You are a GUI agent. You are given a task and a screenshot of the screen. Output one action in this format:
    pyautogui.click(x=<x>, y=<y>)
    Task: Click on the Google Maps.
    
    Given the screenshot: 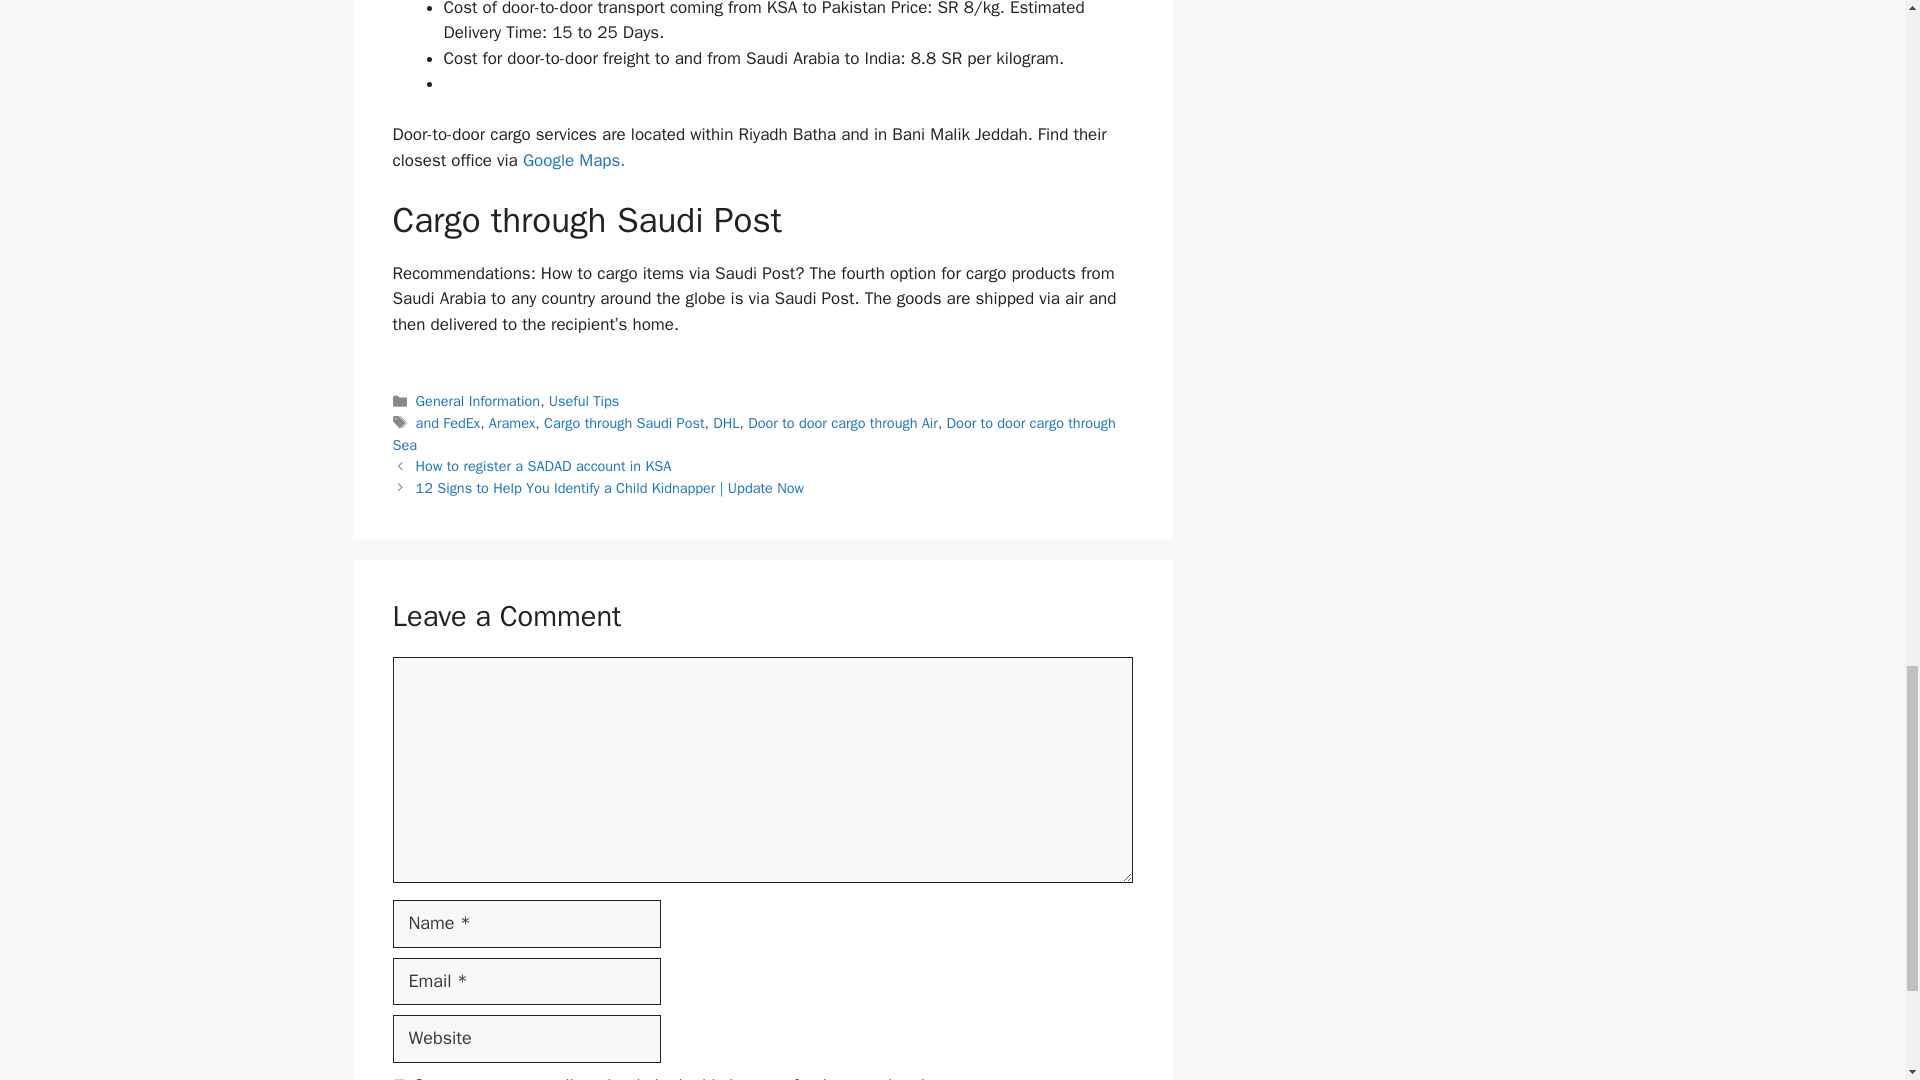 What is the action you would take?
    pyautogui.click(x=574, y=160)
    